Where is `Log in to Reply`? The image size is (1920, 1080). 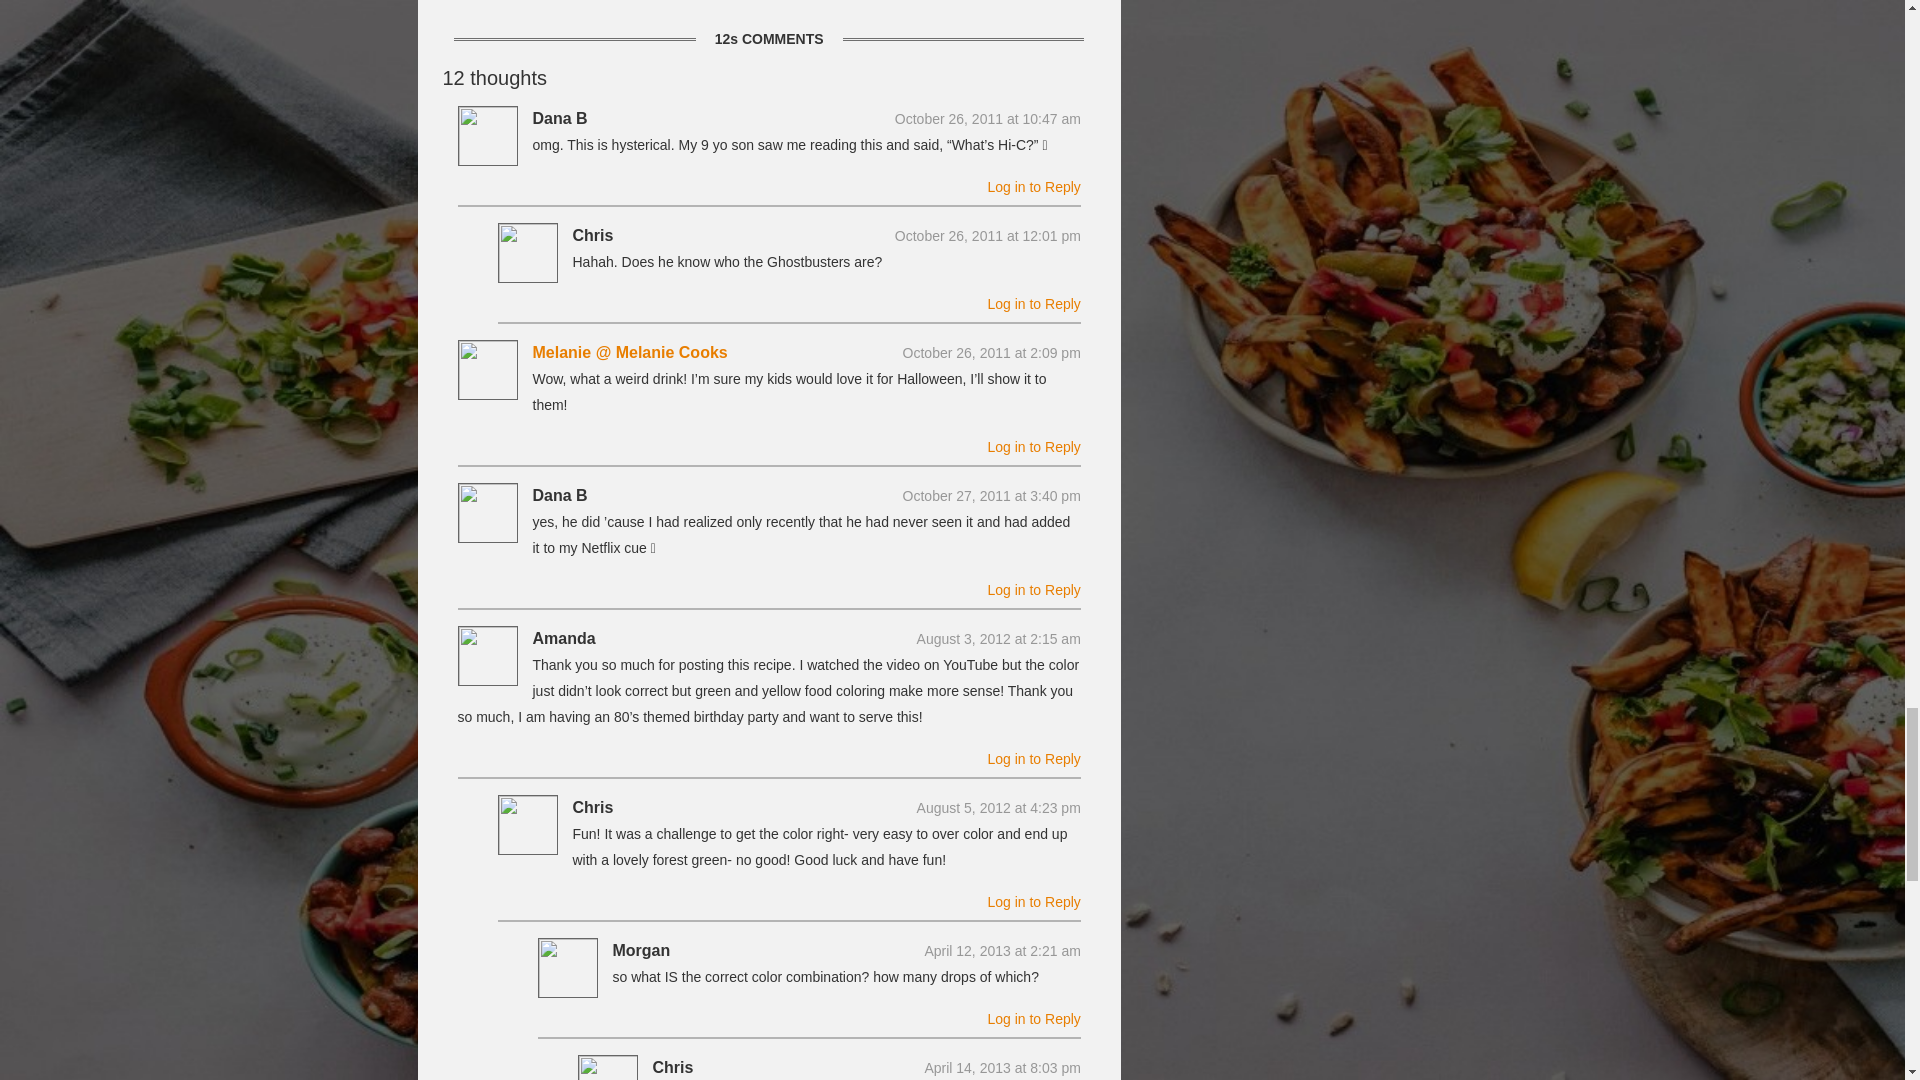 Log in to Reply is located at coordinates (1032, 758).